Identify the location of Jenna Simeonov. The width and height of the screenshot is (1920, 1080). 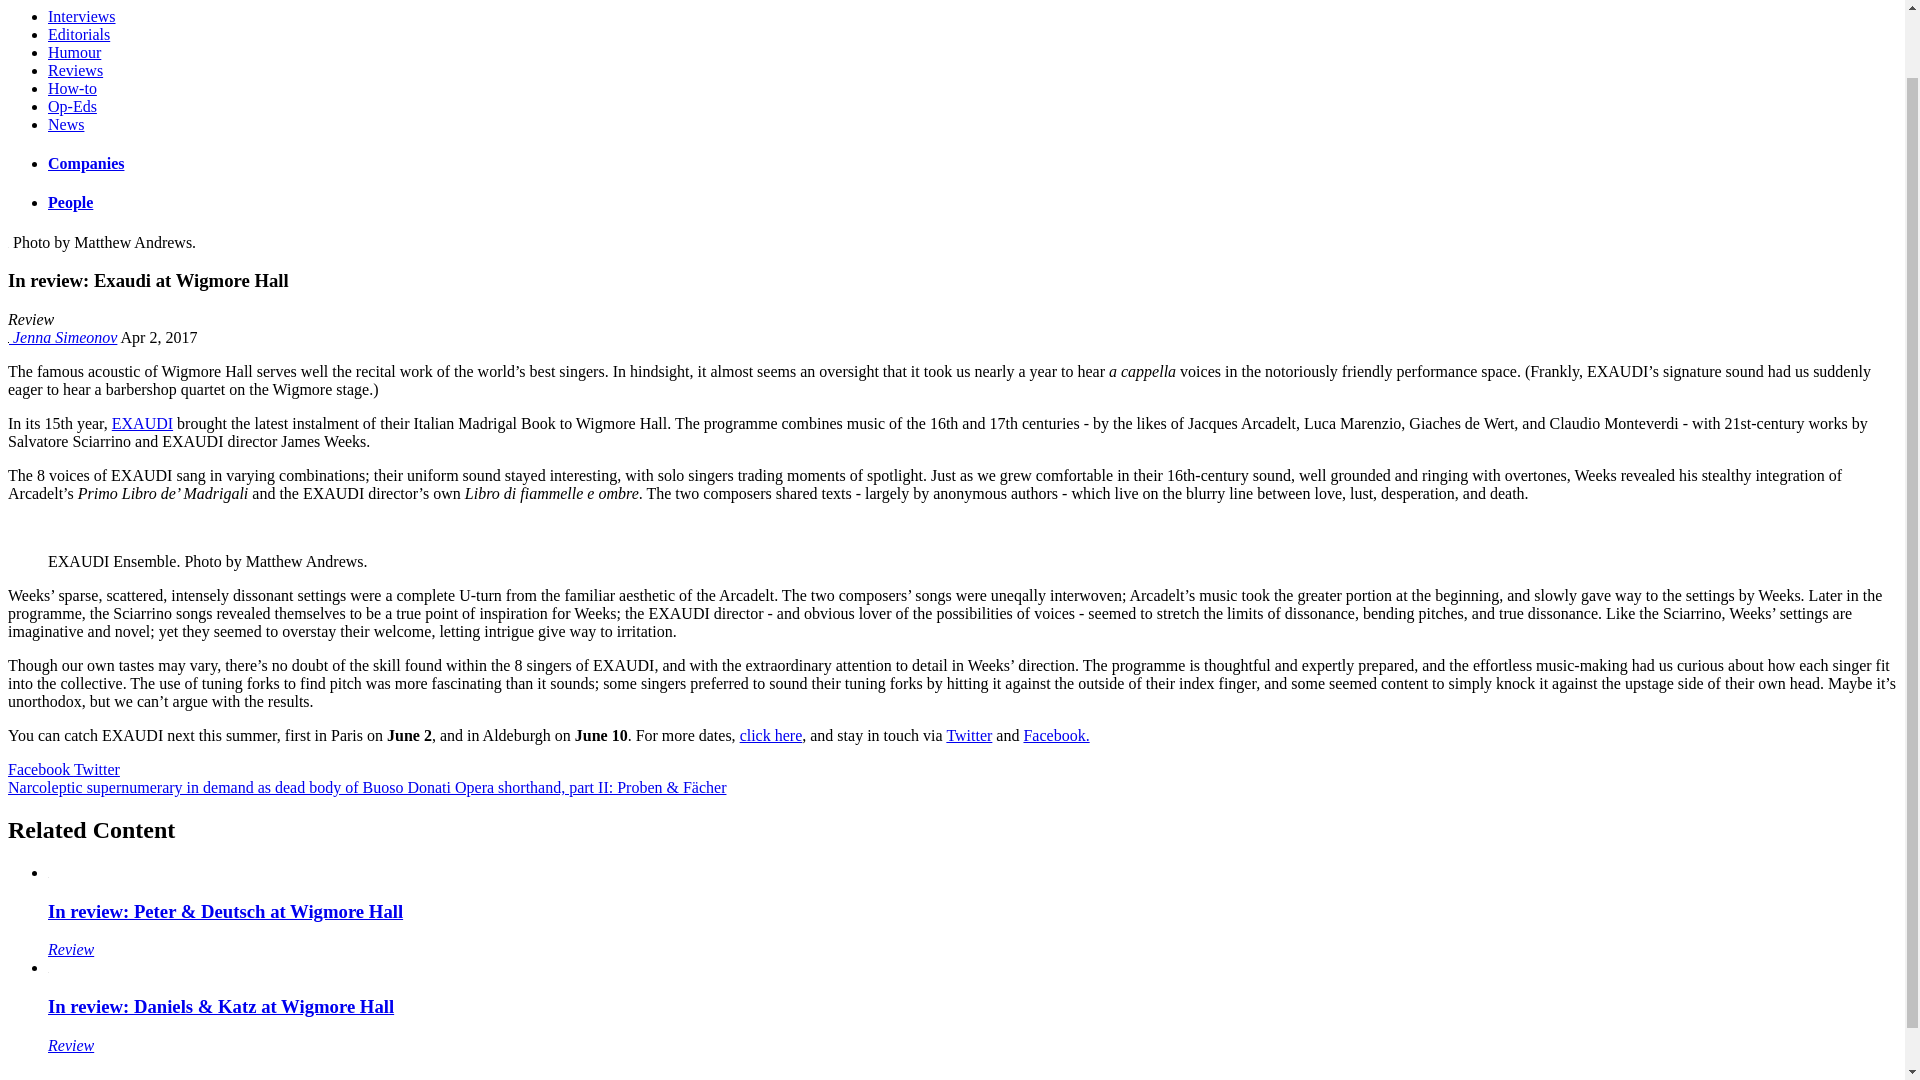
(62, 337).